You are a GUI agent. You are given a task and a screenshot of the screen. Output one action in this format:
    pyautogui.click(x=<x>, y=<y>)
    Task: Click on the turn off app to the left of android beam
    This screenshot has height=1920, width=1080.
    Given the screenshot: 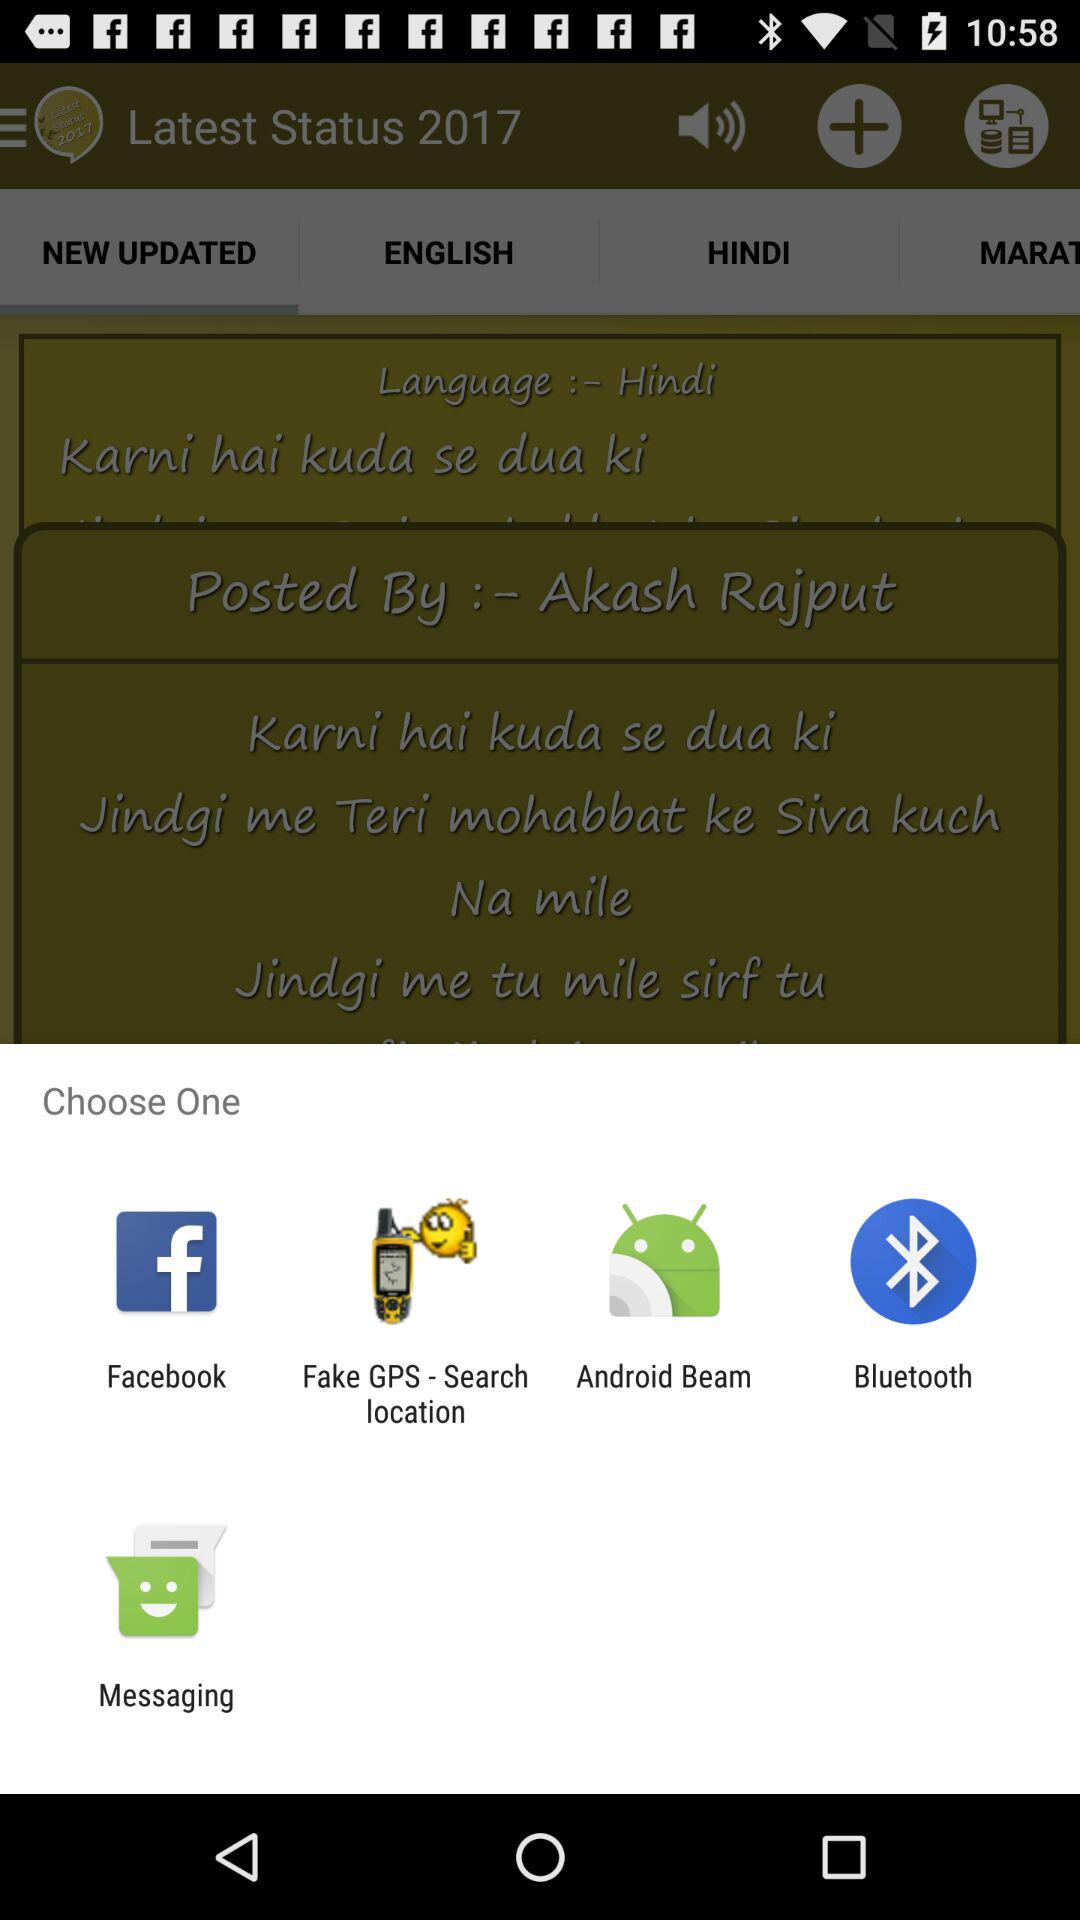 What is the action you would take?
    pyautogui.click(x=415, y=1393)
    